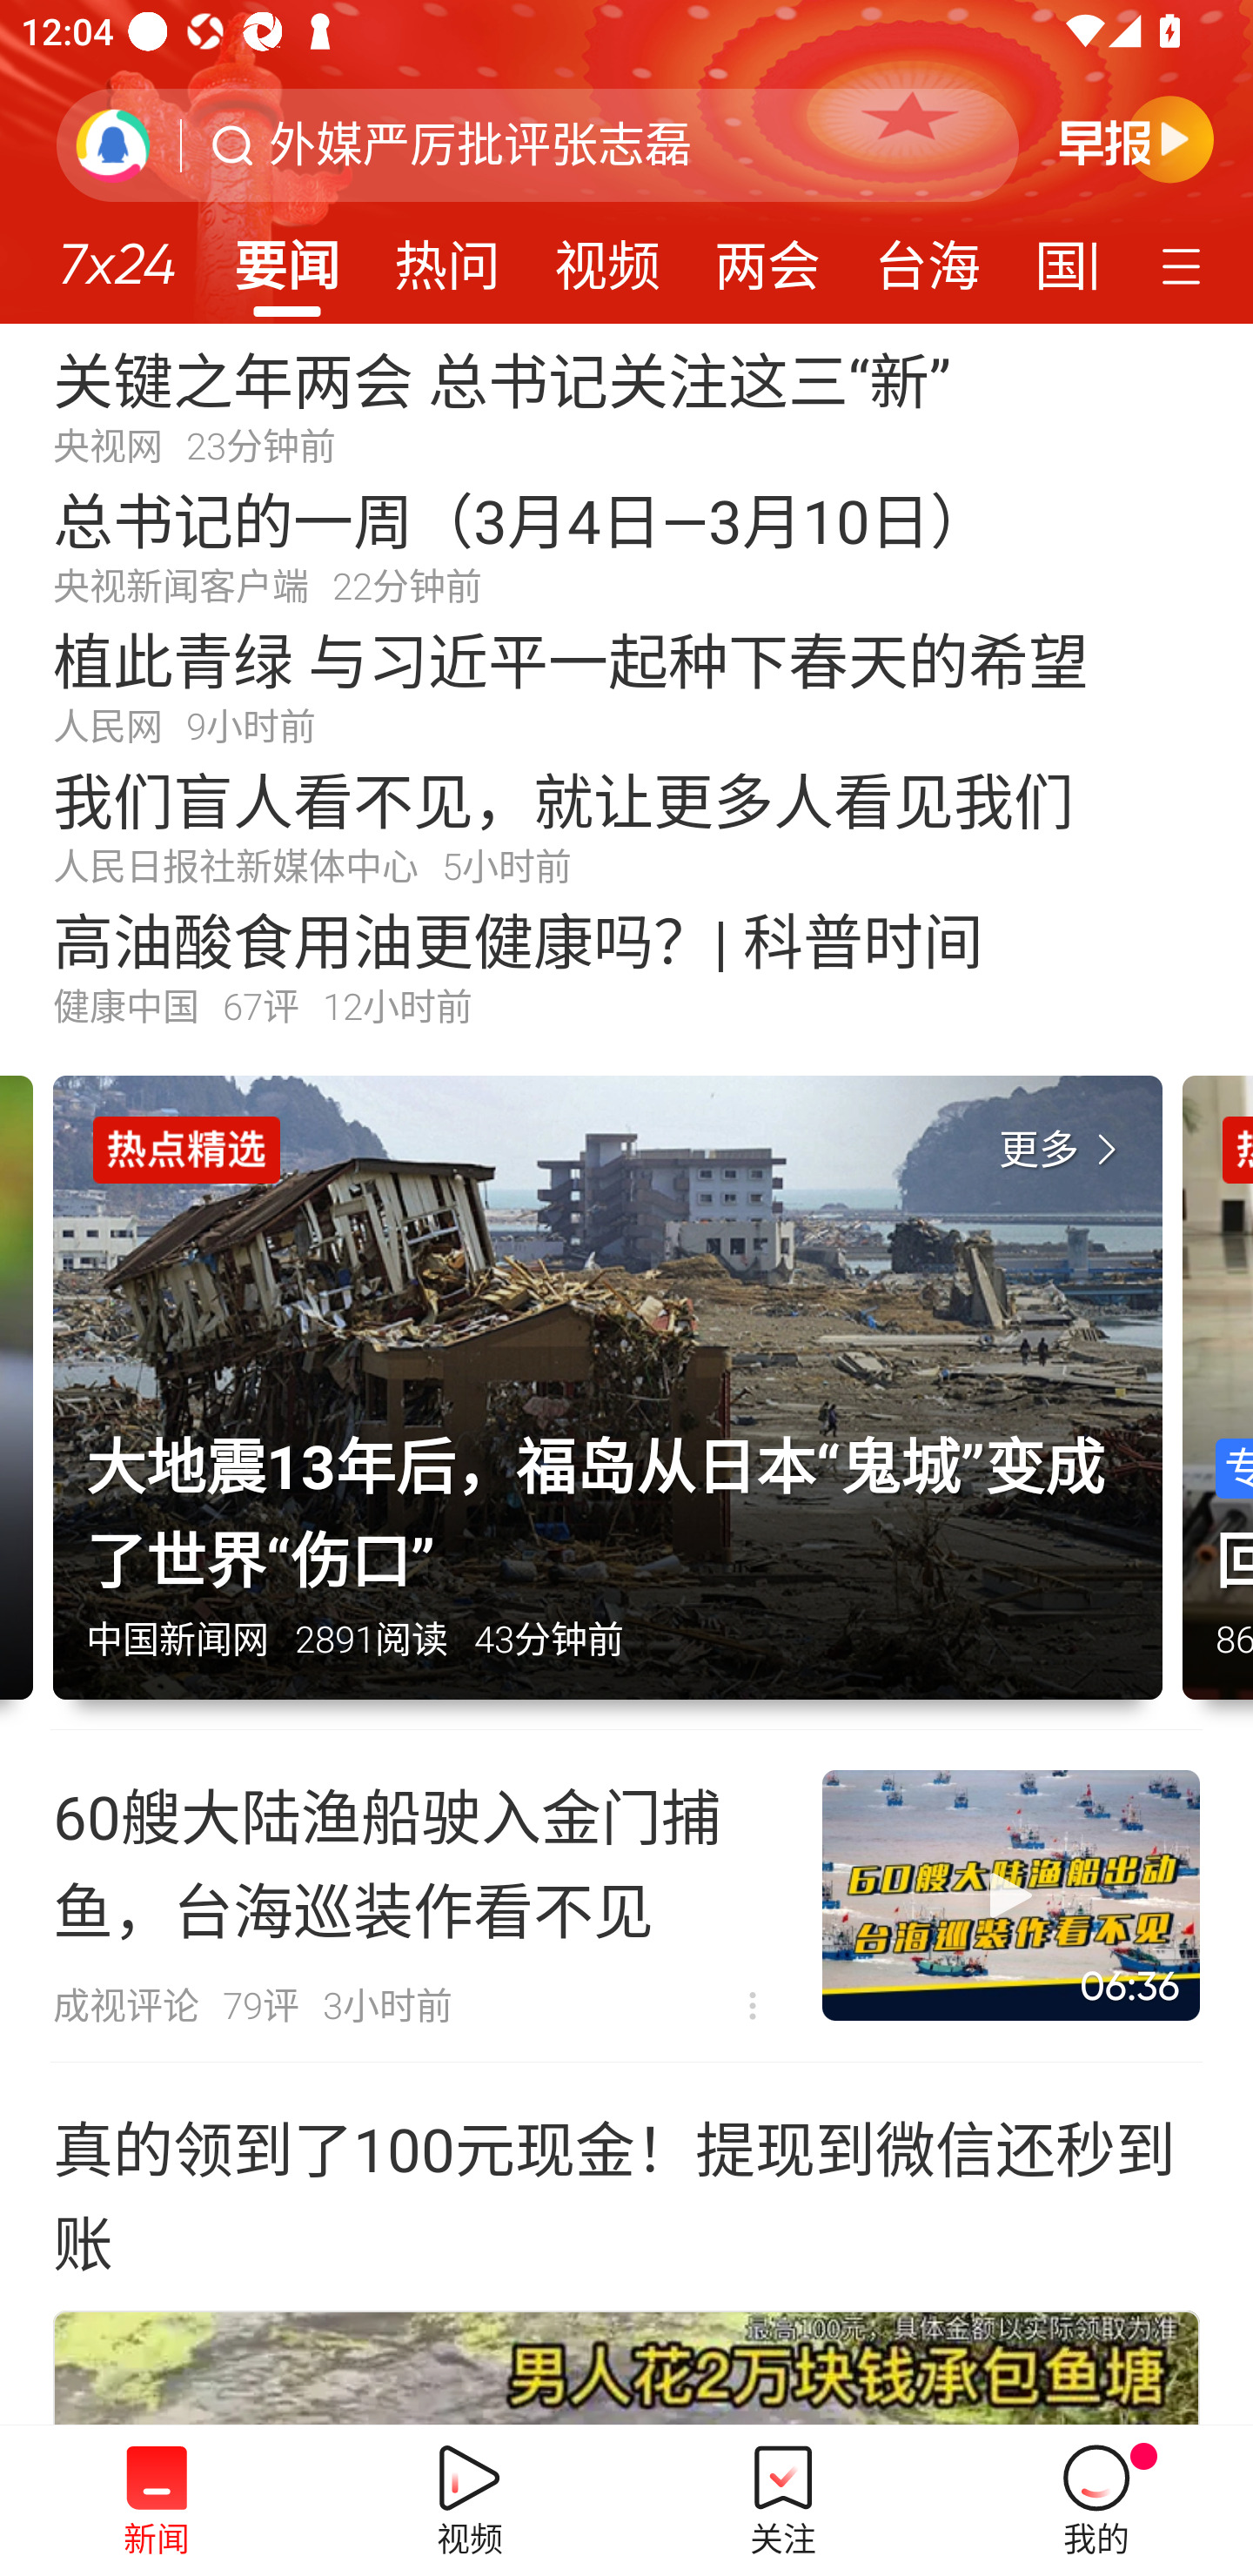  Describe the element at coordinates (607, 256) in the screenshot. I see `视频` at that location.